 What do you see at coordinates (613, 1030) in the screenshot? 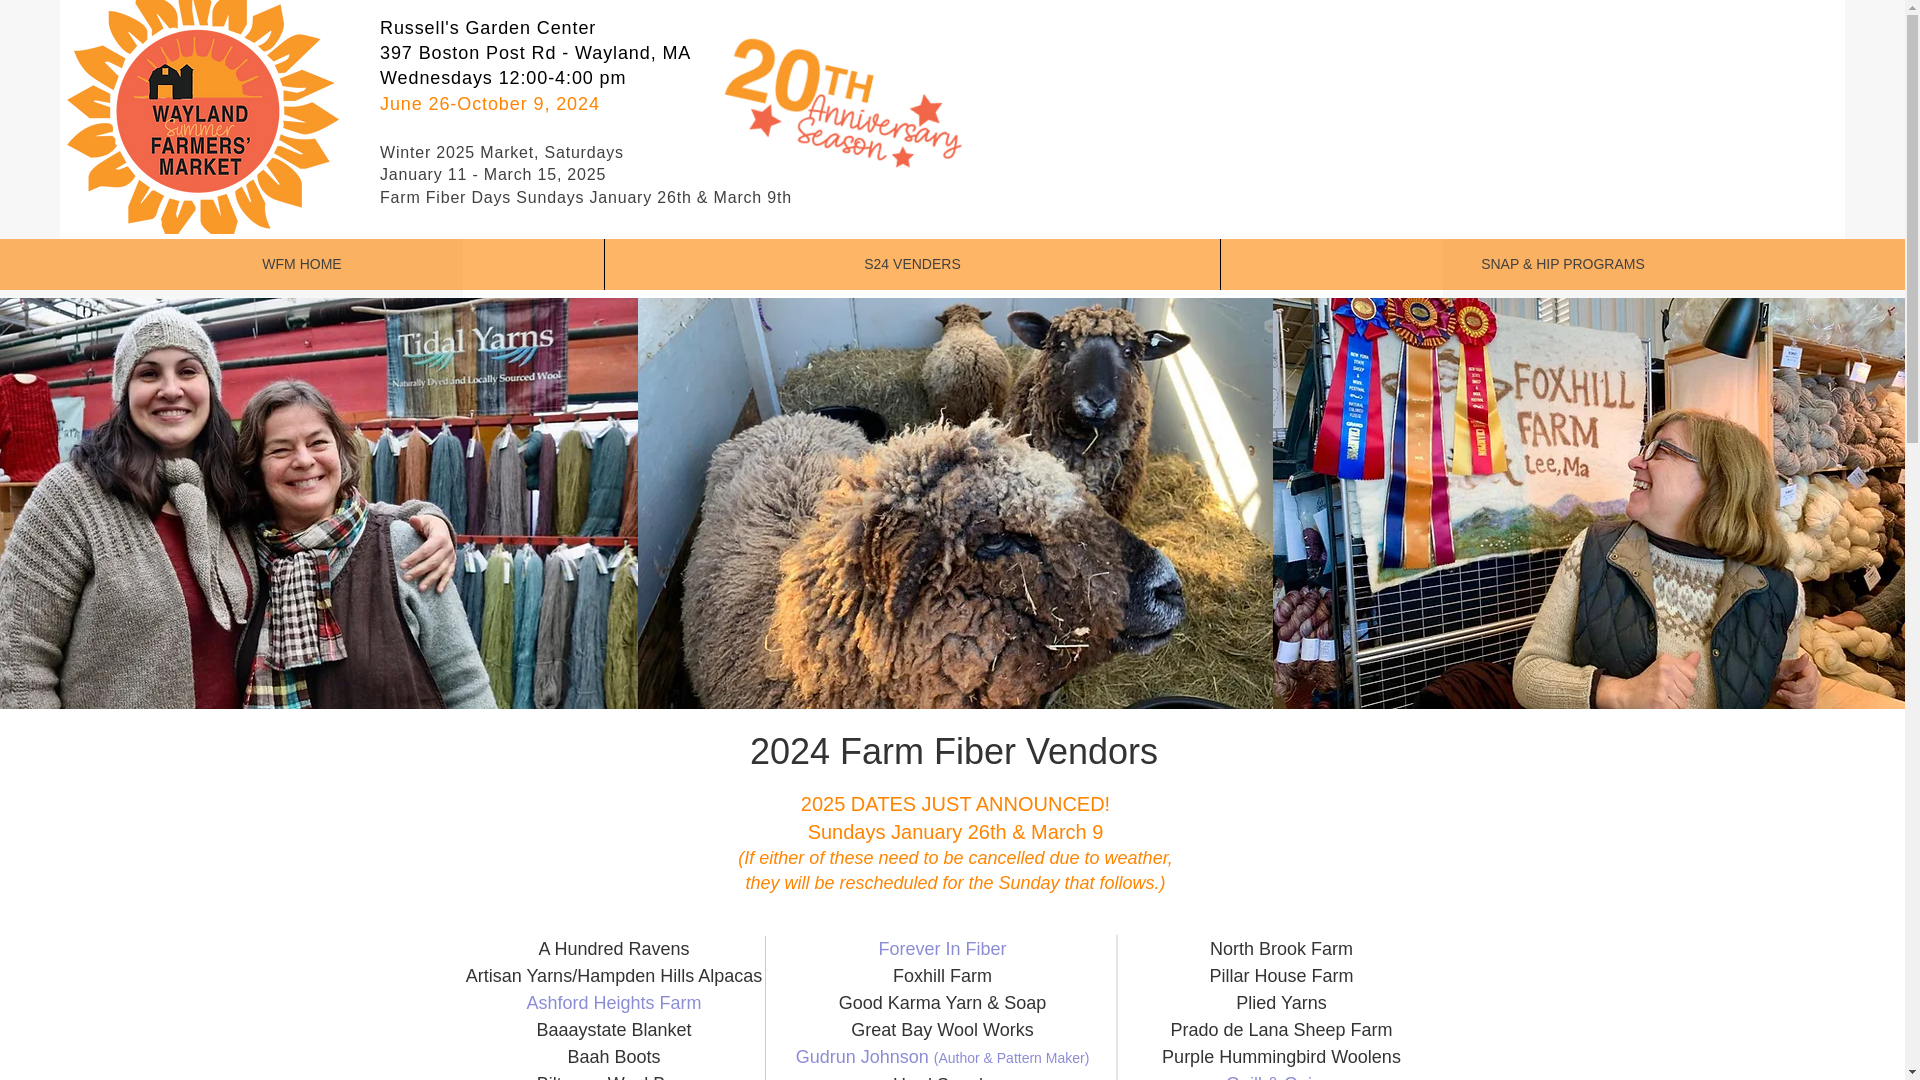
I see `Baaaystate Blanket` at bounding box center [613, 1030].